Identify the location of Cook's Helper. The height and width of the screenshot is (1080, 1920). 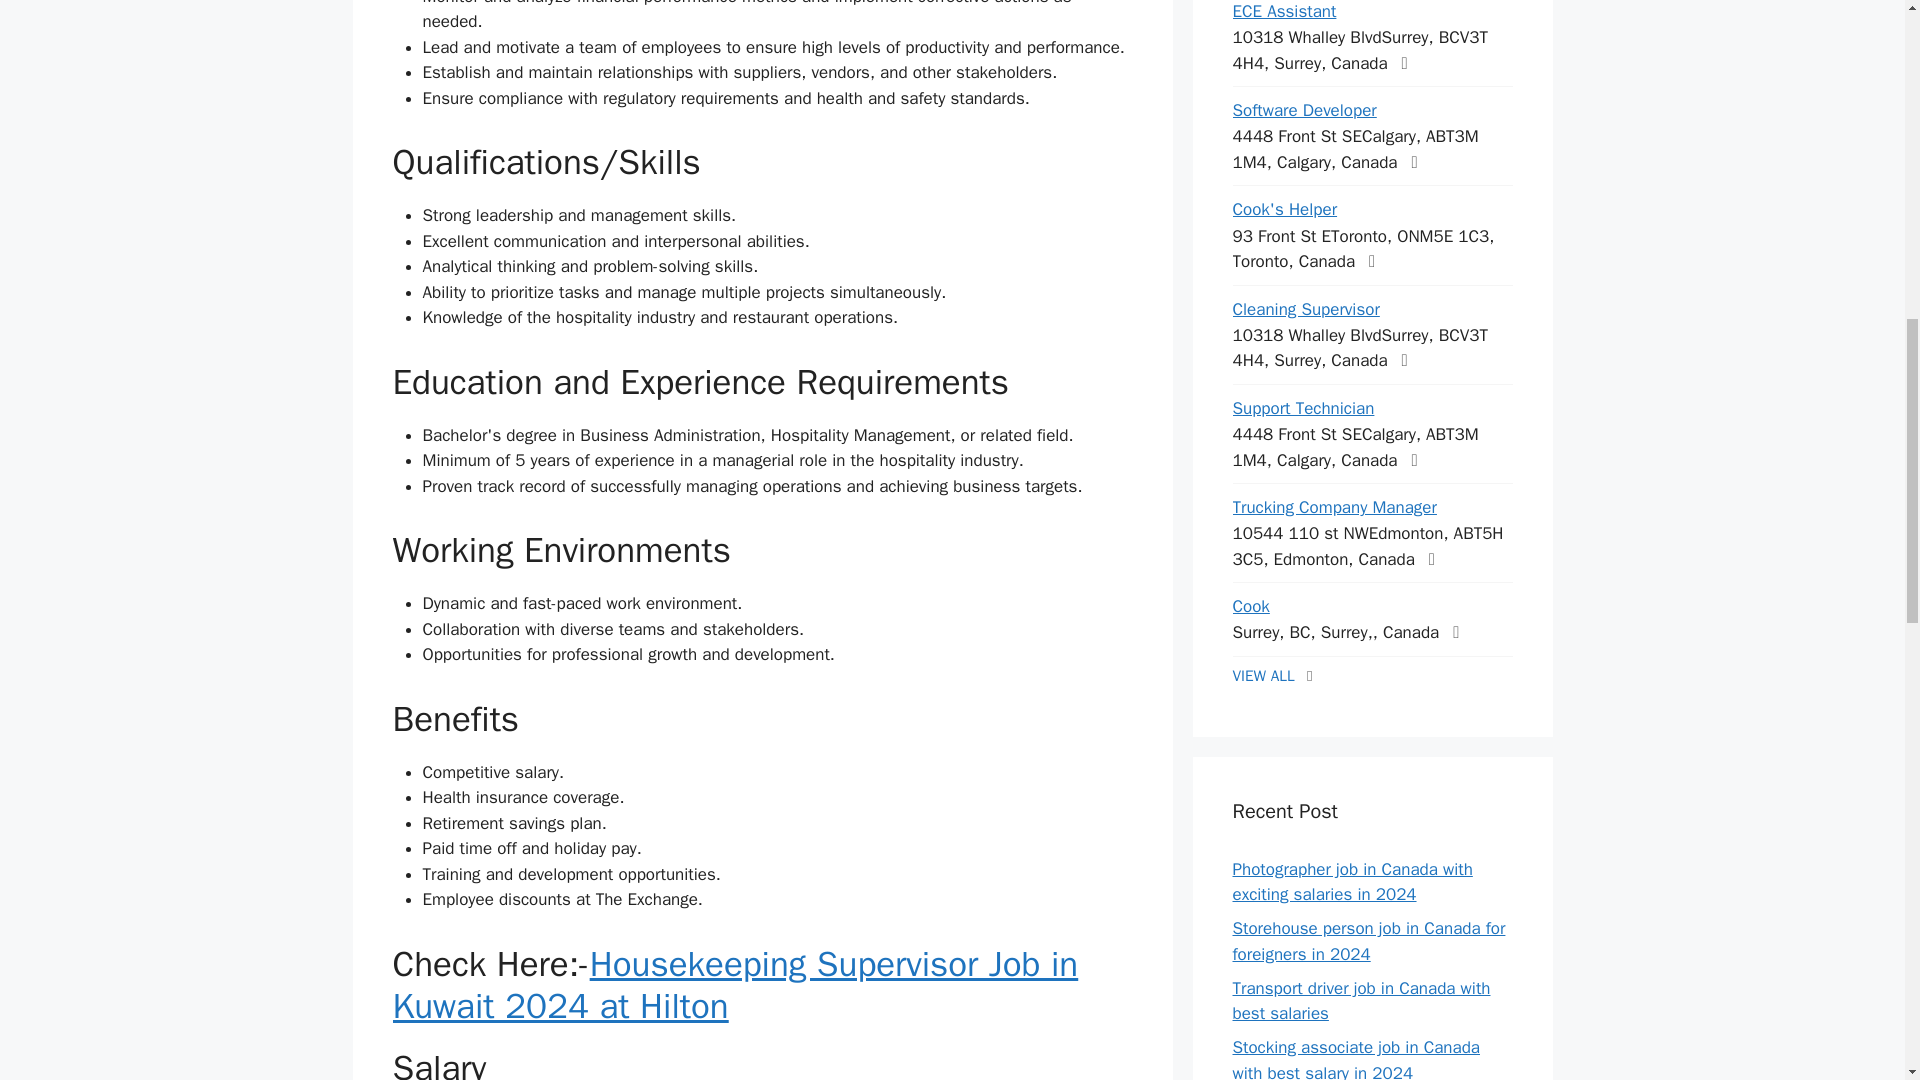
(1284, 209).